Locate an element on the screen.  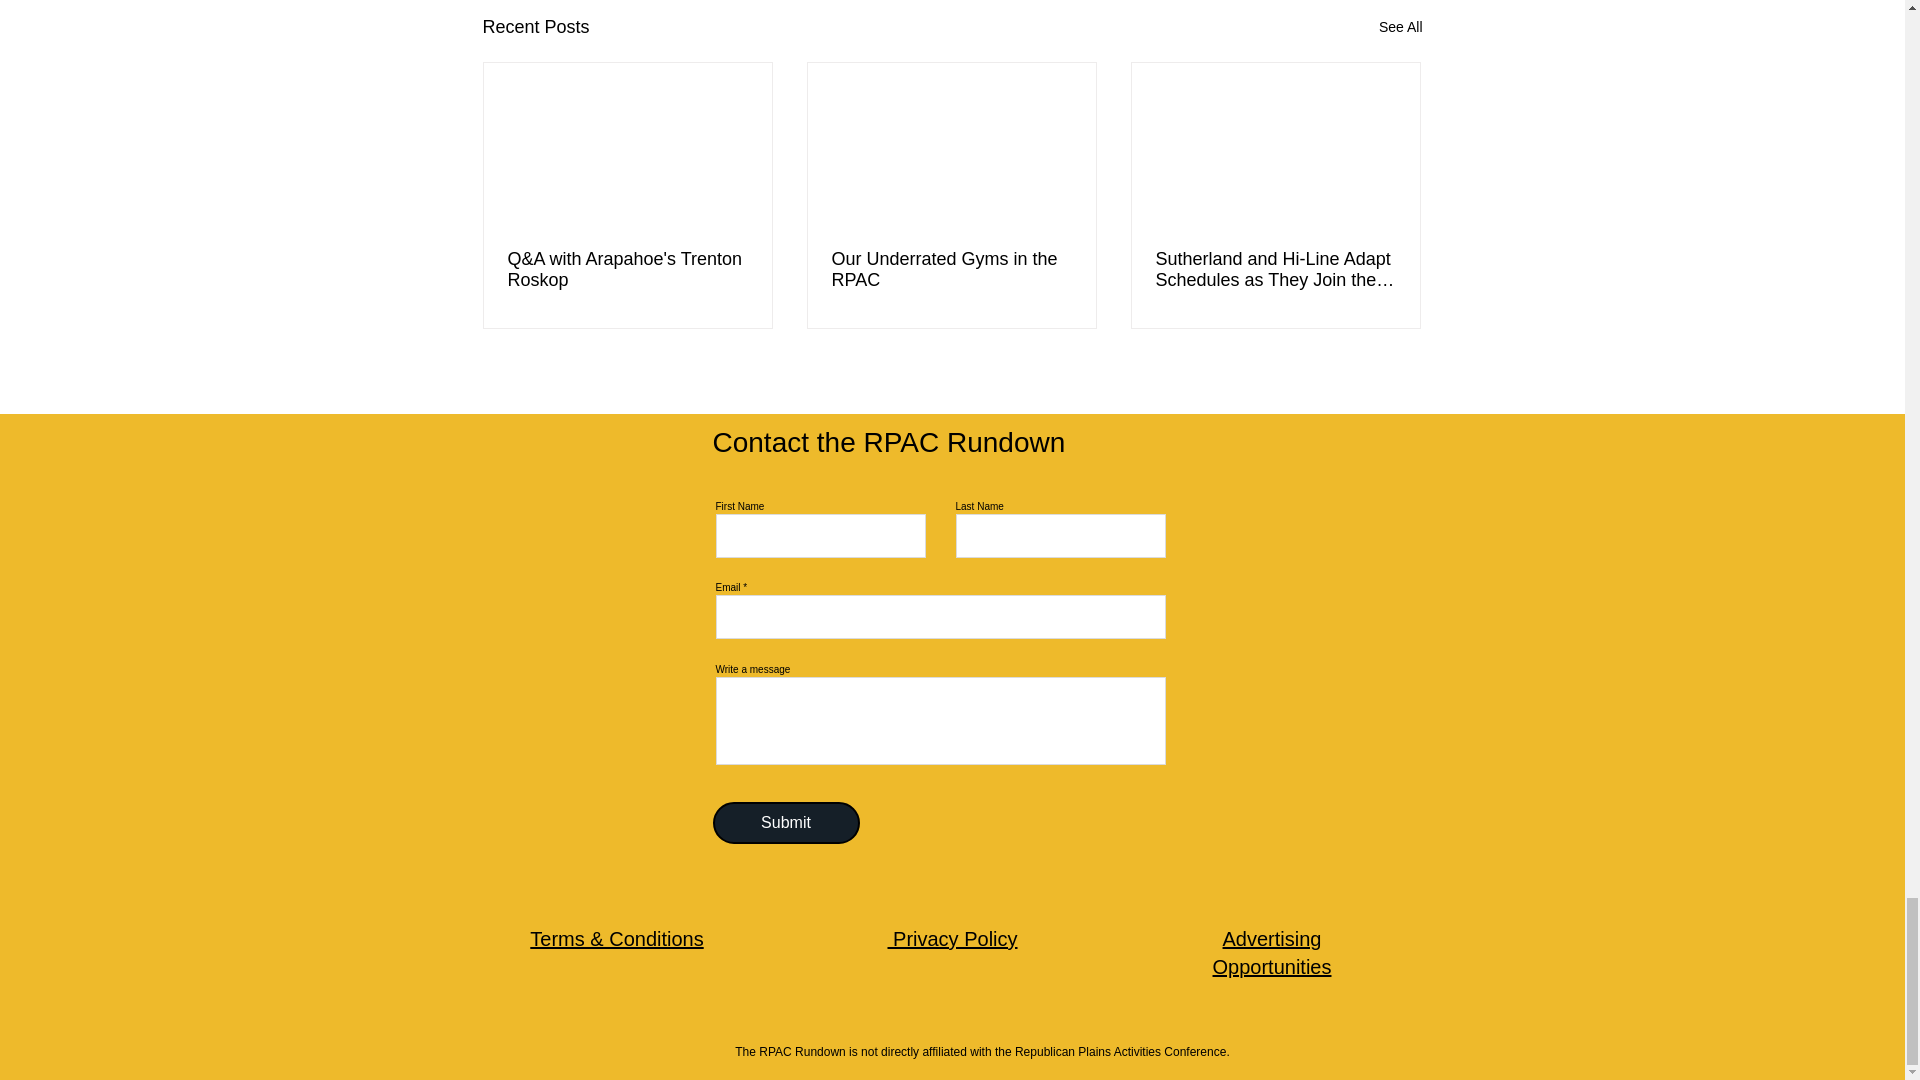
Sutherland and Hi-Line Adapt Schedules as They Join the RPAC is located at coordinates (1275, 270).